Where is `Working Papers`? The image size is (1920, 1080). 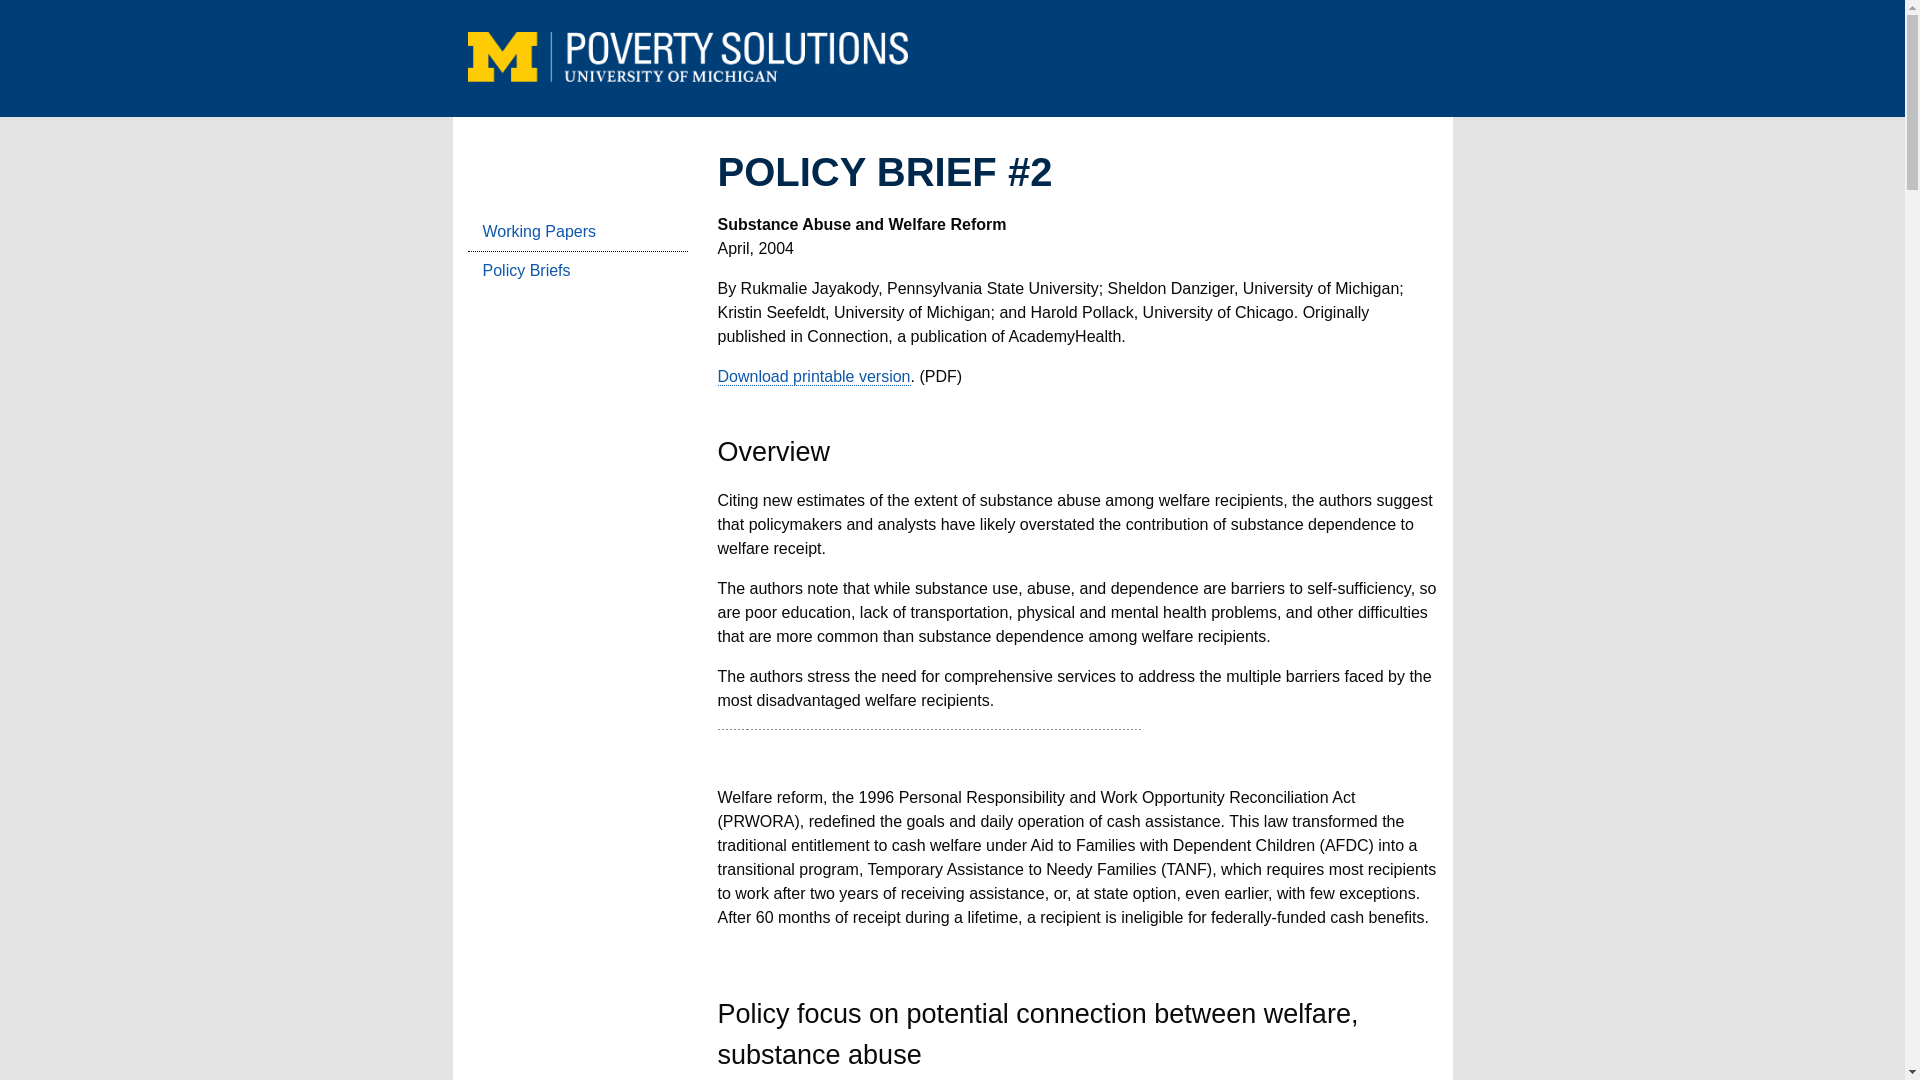 Working Papers is located at coordinates (578, 232).